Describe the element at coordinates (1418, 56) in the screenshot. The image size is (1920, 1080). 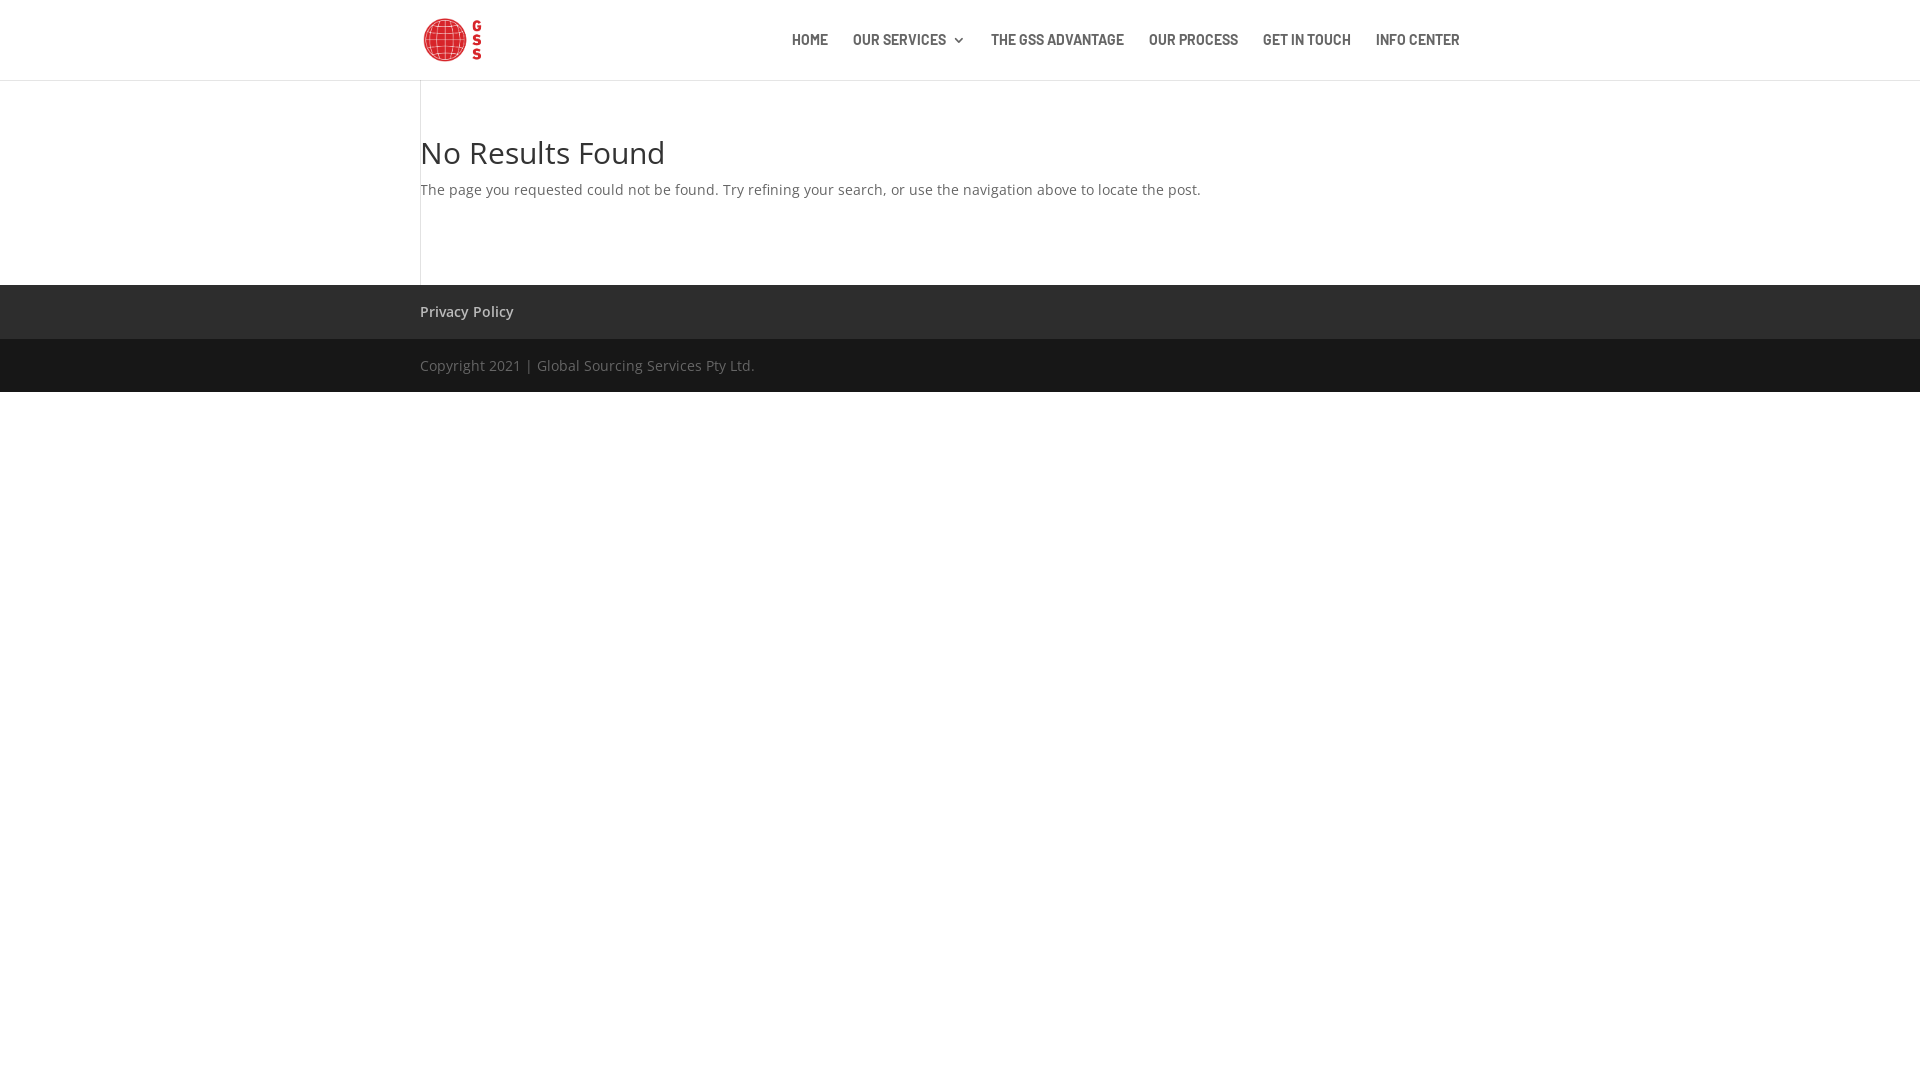
I see `INFO CENTER` at that location.